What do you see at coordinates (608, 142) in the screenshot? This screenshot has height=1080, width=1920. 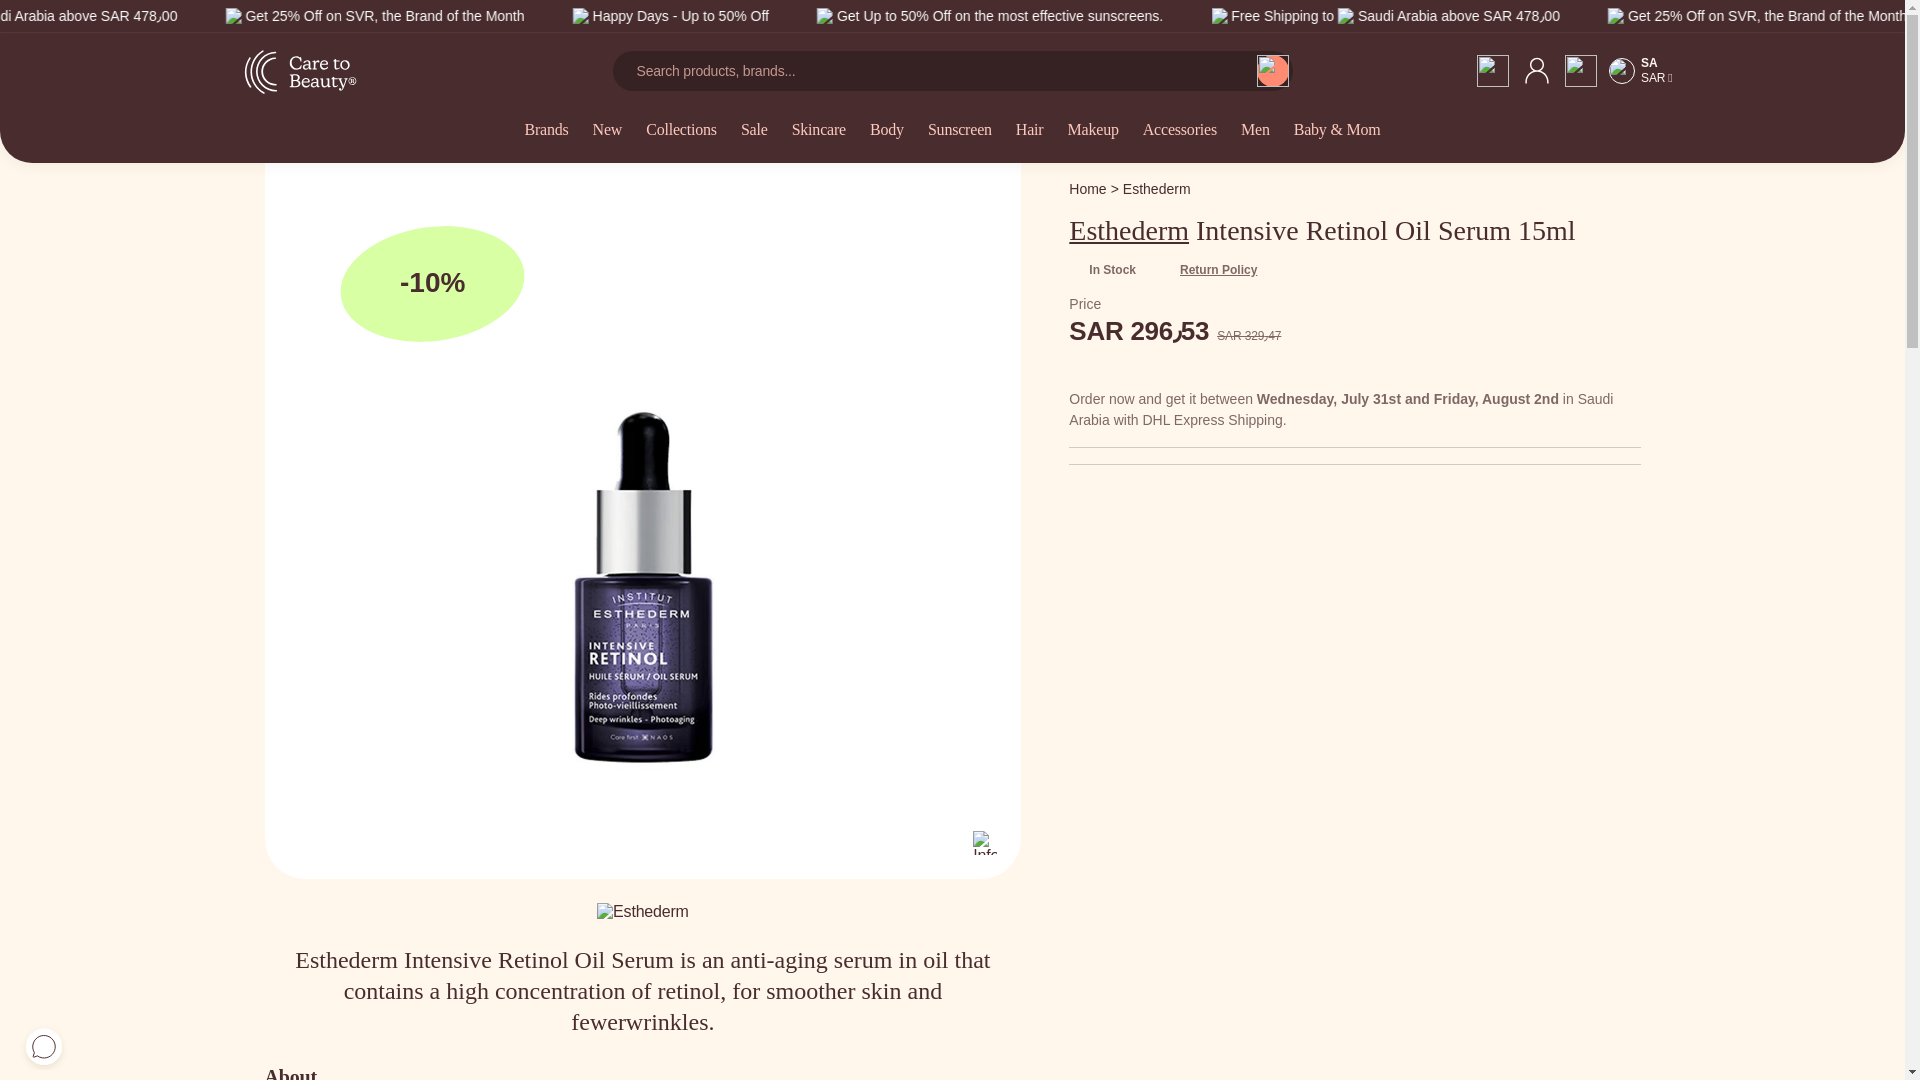 I see `New` at bounding box center [608, 142].